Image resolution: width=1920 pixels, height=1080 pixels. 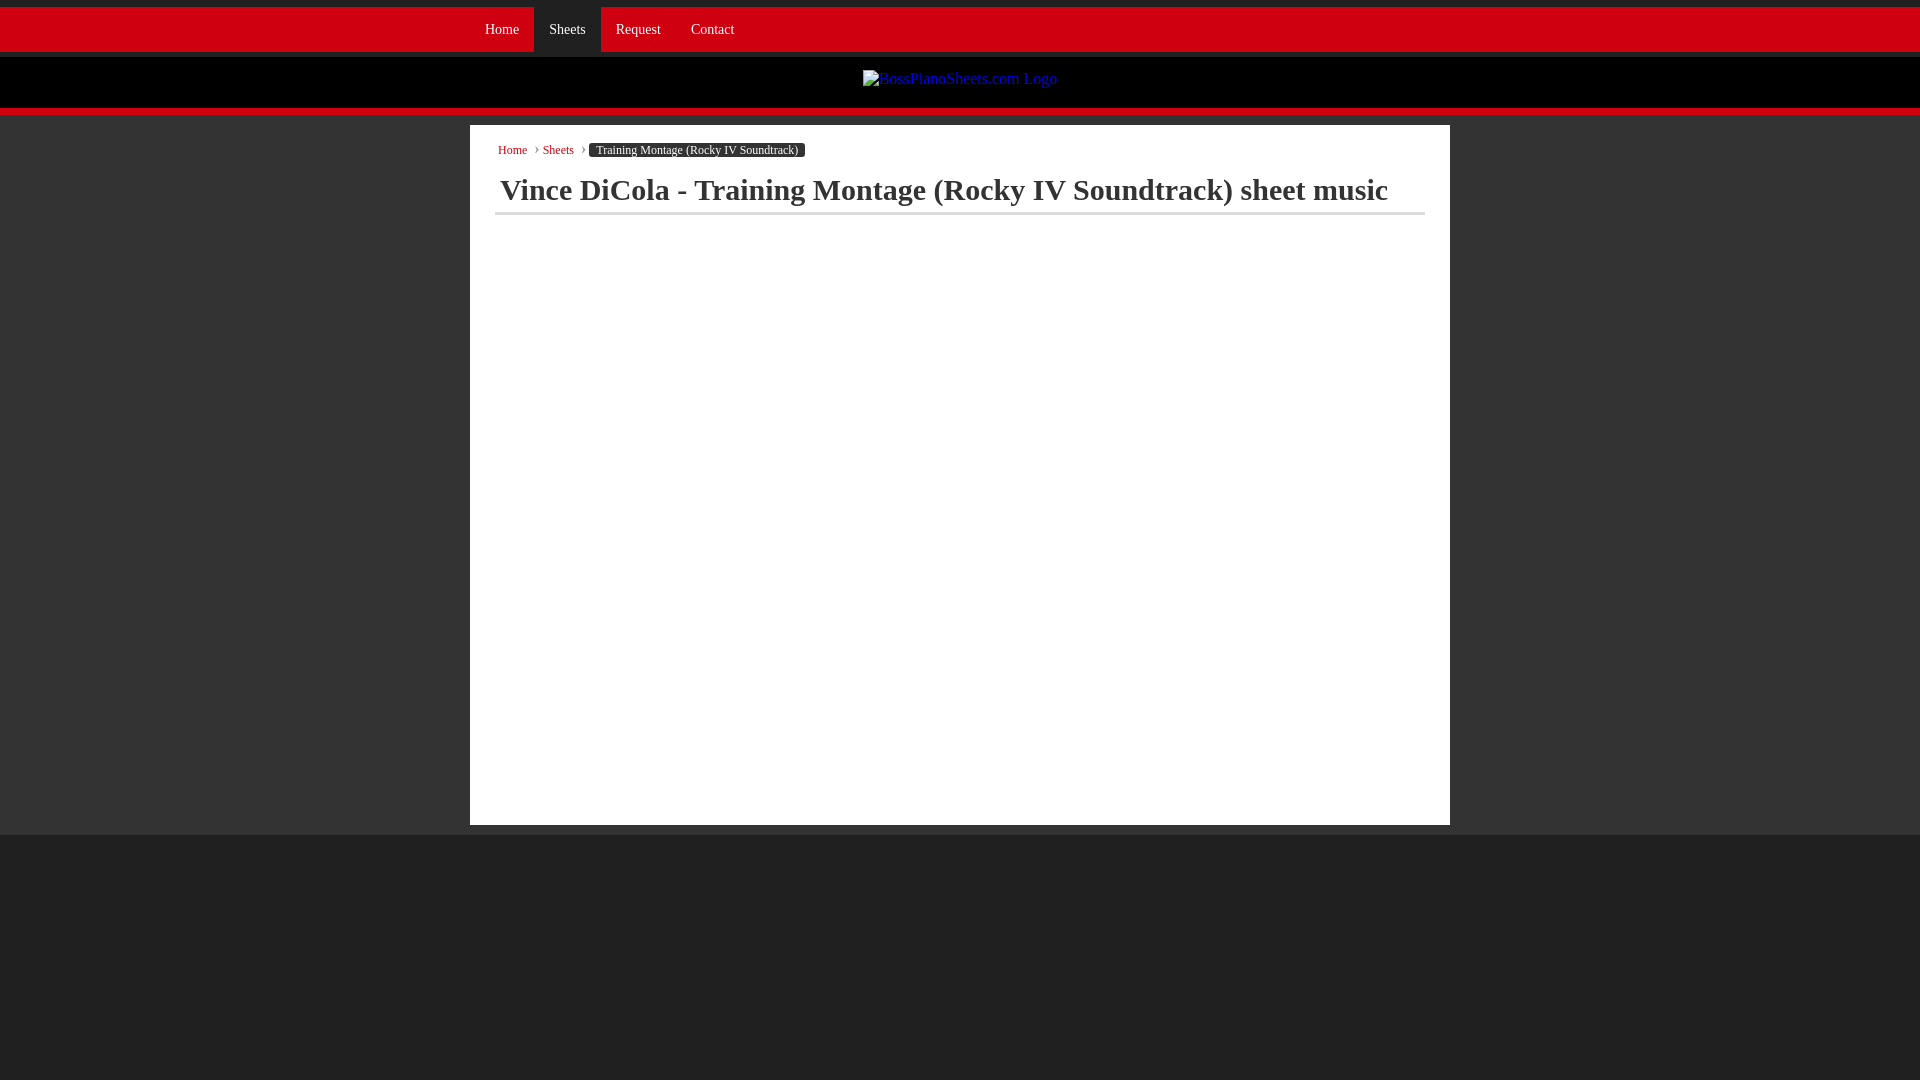 I want to click on Home, so click(x=502, y=28).